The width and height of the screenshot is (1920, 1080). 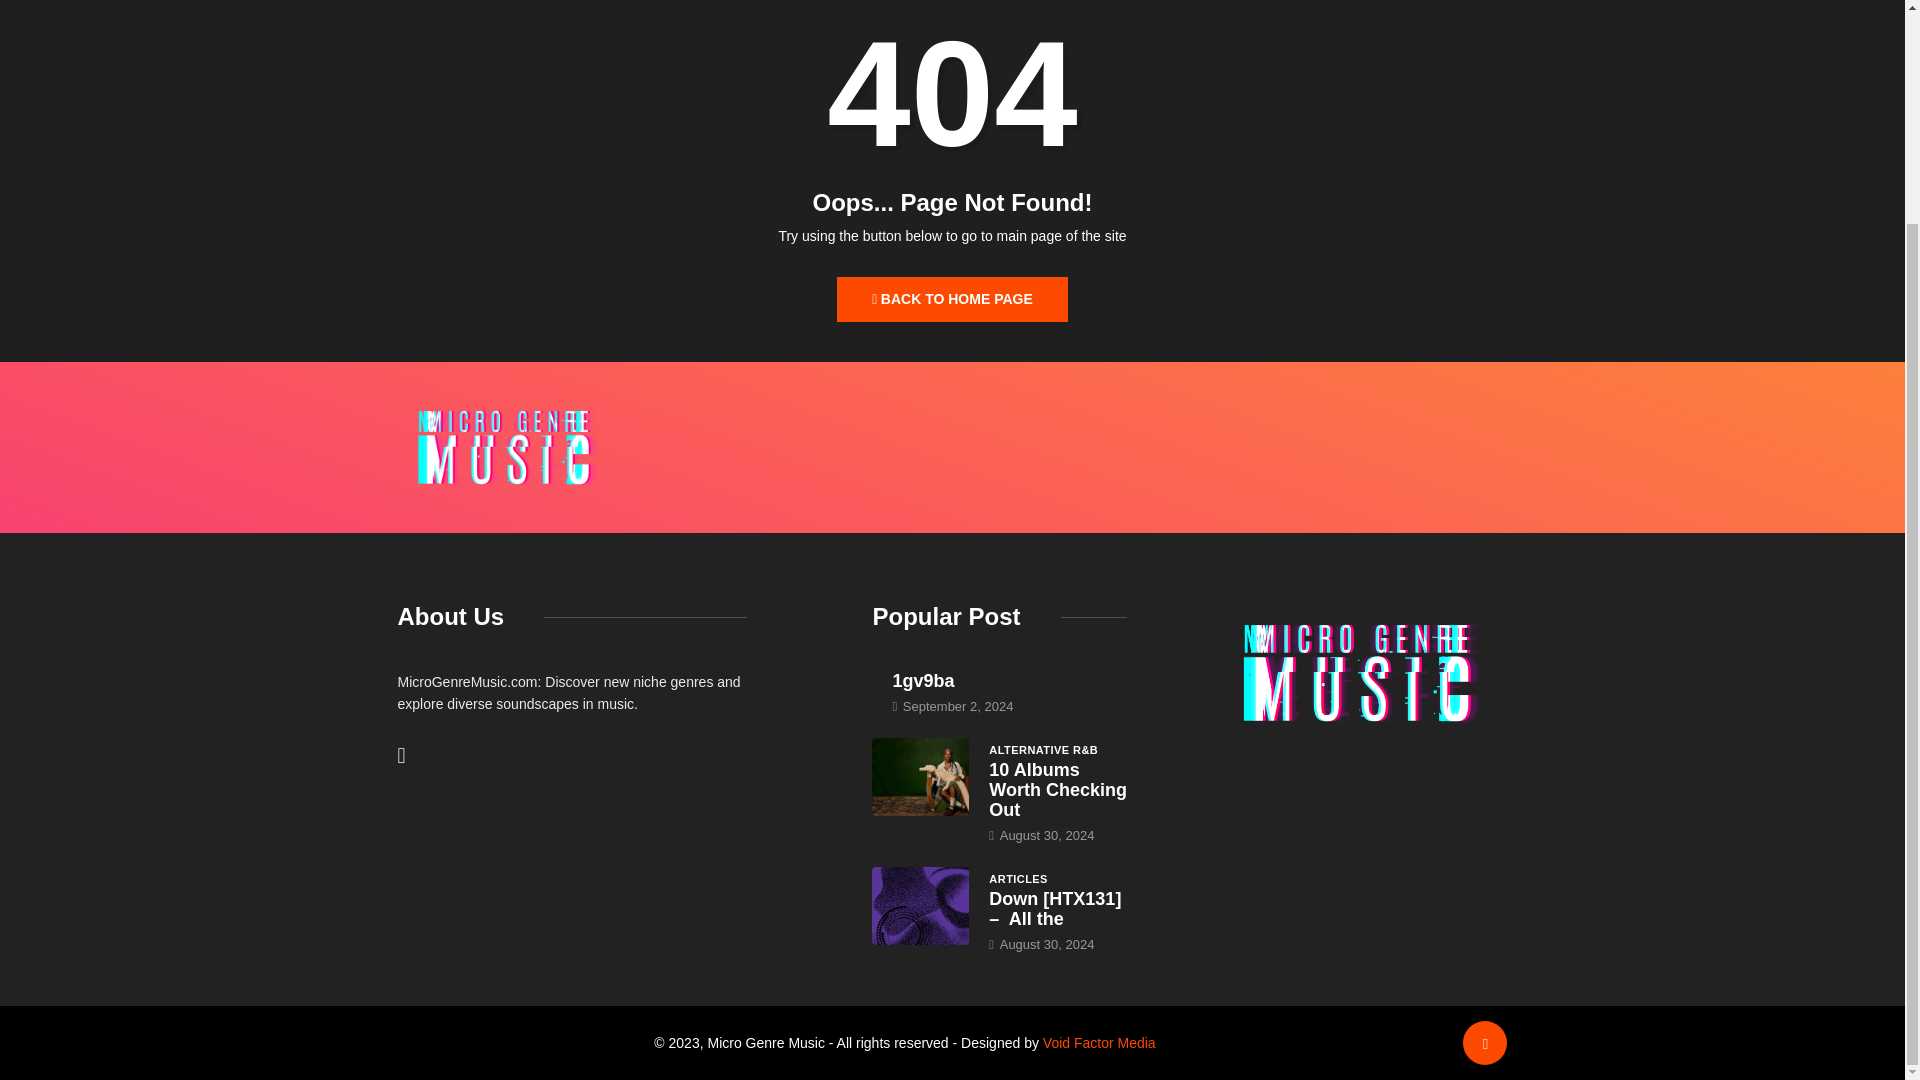 What do you see at coordinates (920, 776) in the screenshot?
I see `10 Albums Worth Checking Out Released Today, August 30.` at bounding box center [920, 776].